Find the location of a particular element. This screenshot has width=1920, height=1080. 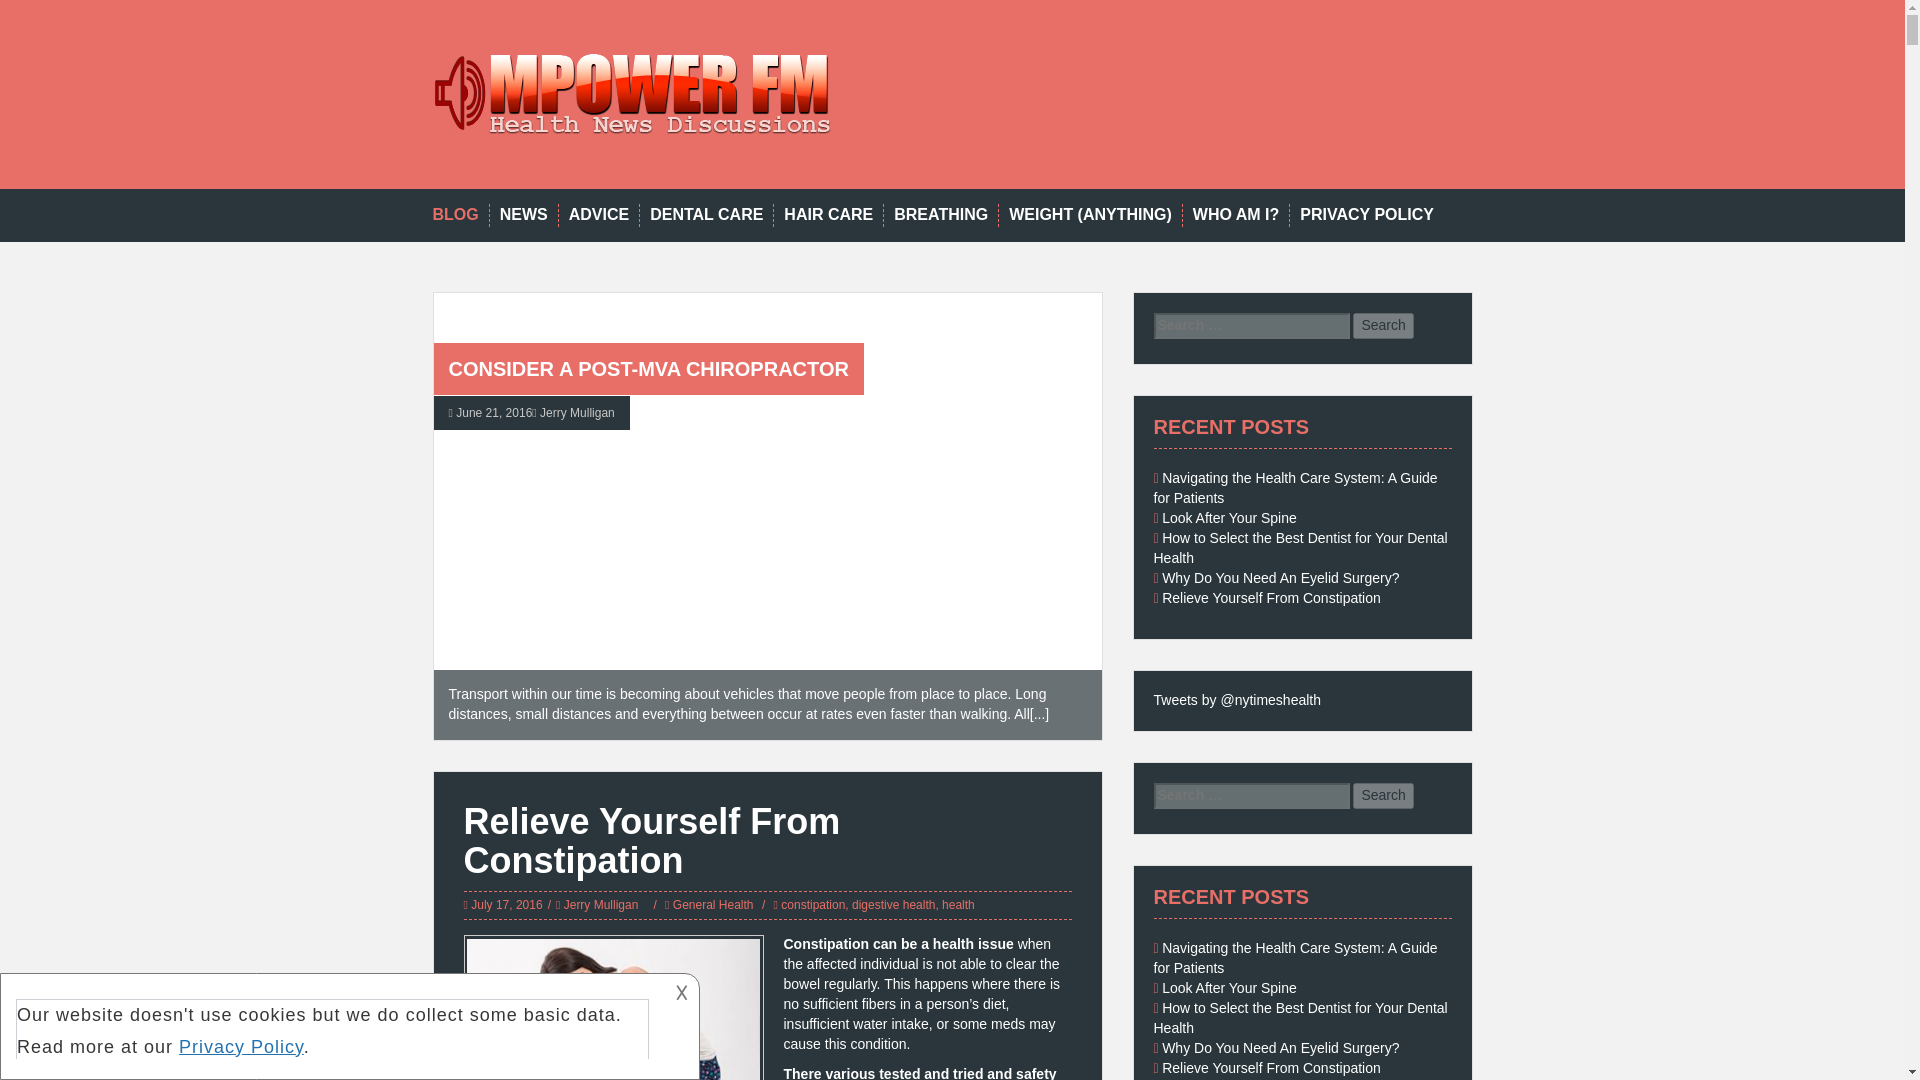

constipation is located at coordinates (812, 904).